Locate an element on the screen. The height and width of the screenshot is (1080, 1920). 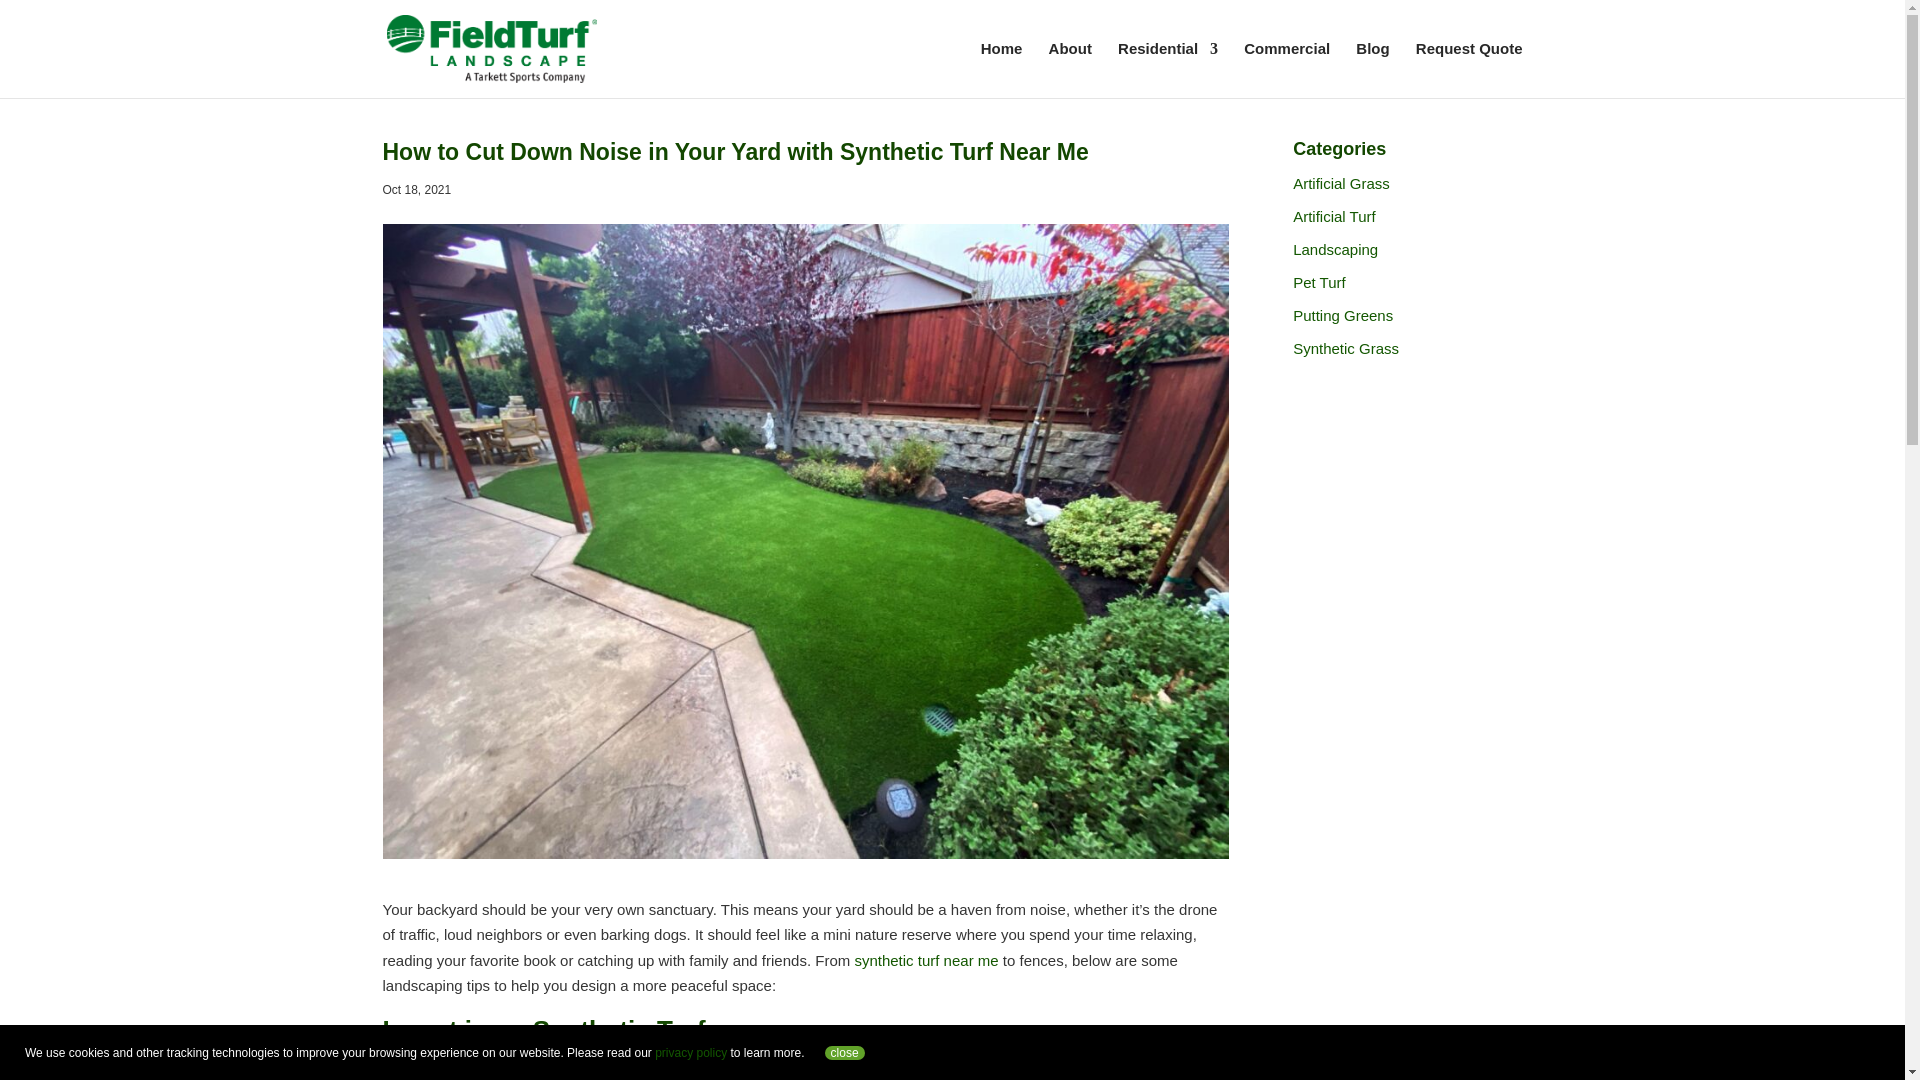
Commercial is located at coordinates (1287, 70).